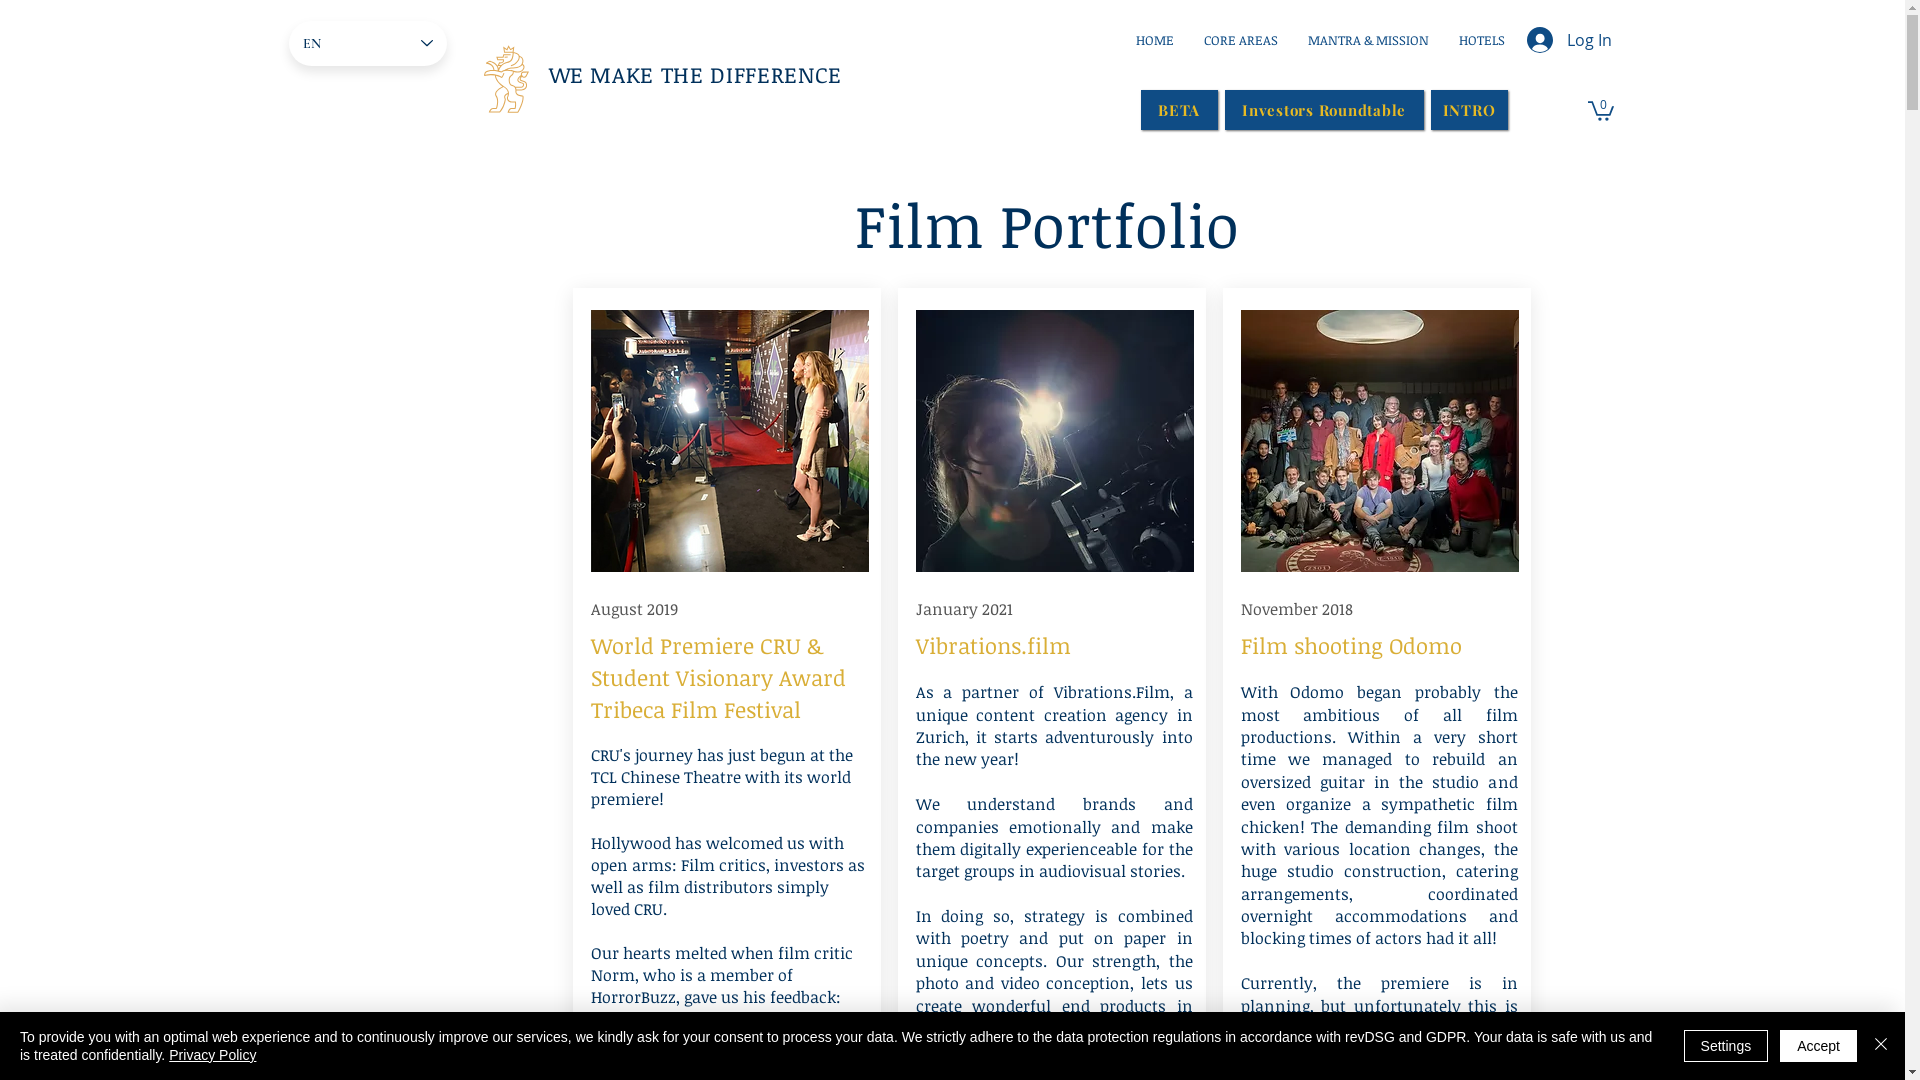 The image size is (1920, 1080). Describe the element at coordinates (1368, 40) in the screenshot. I see `MANTRA & MISSION` at that location.